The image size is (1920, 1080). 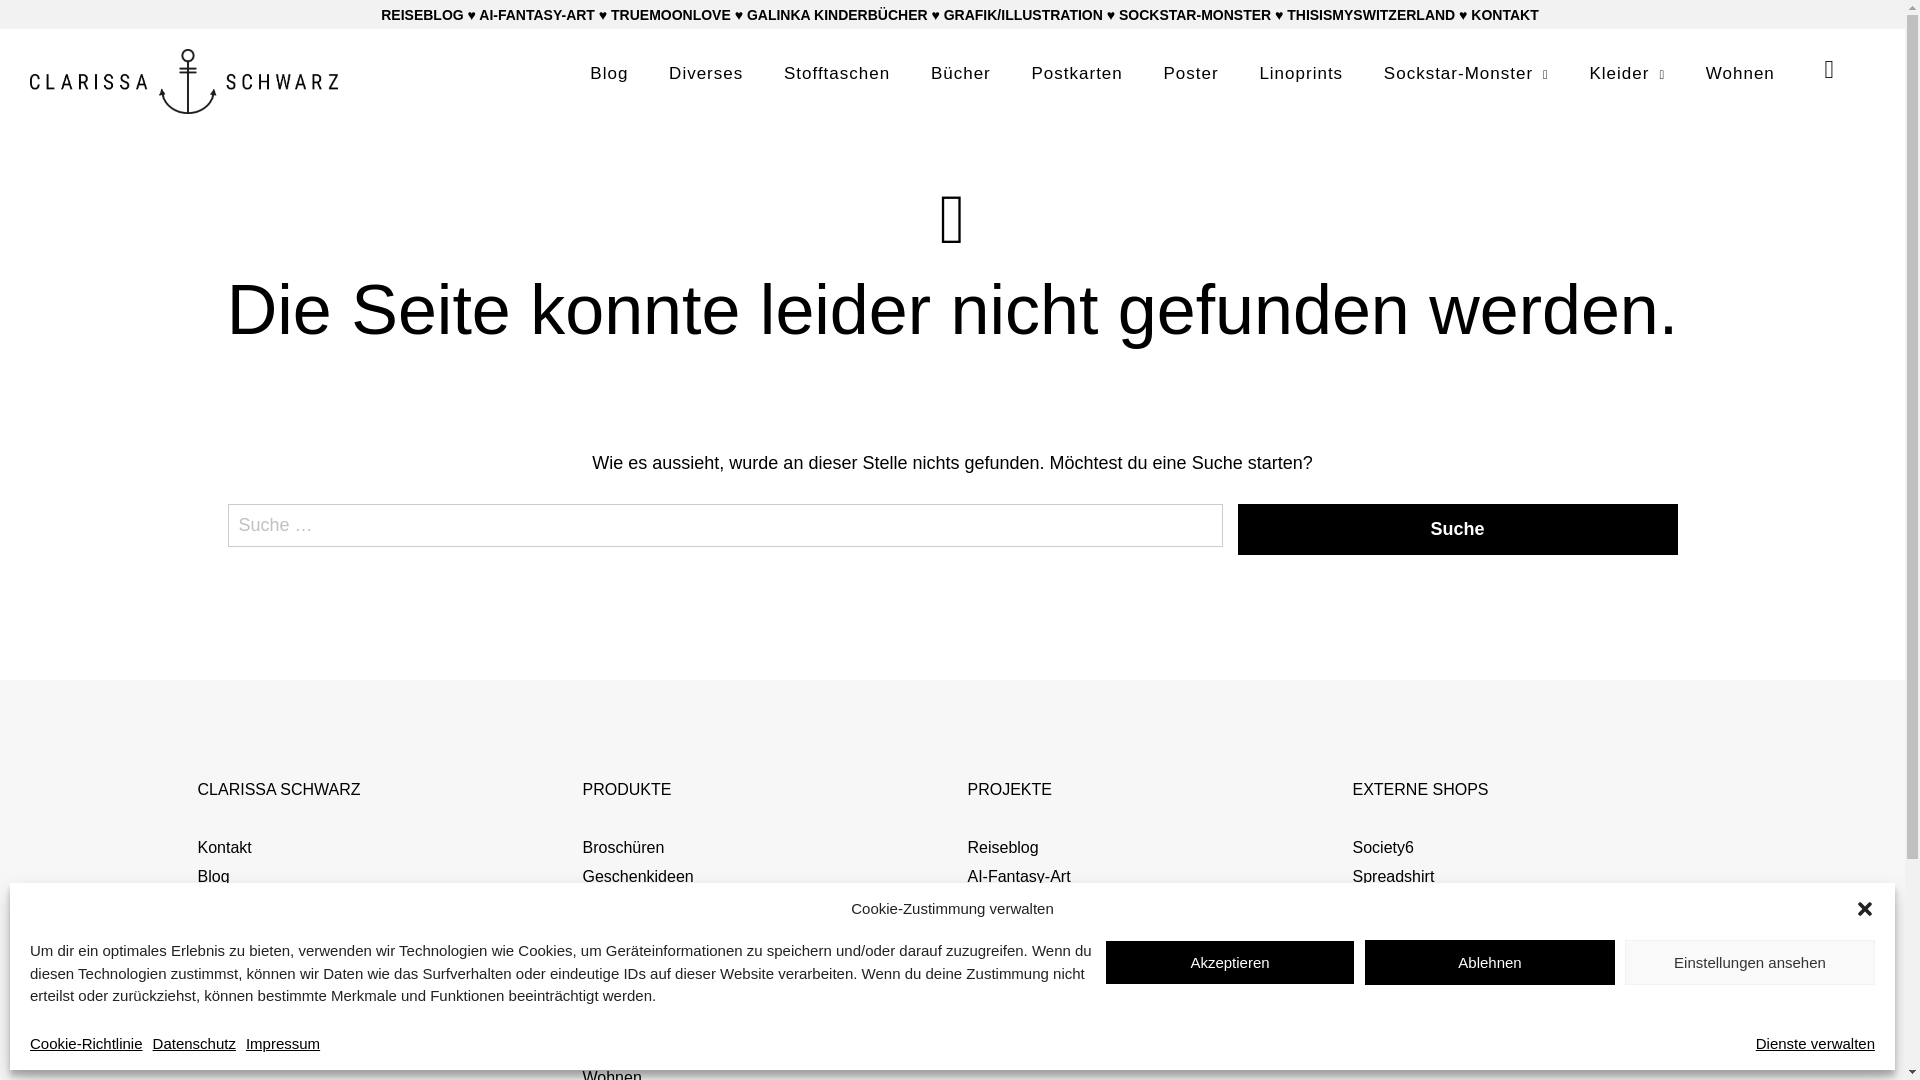 What do you see at coordinates (1192, 74) in the screenshot?
I see `Poster` at bounding box center [1192, 74].